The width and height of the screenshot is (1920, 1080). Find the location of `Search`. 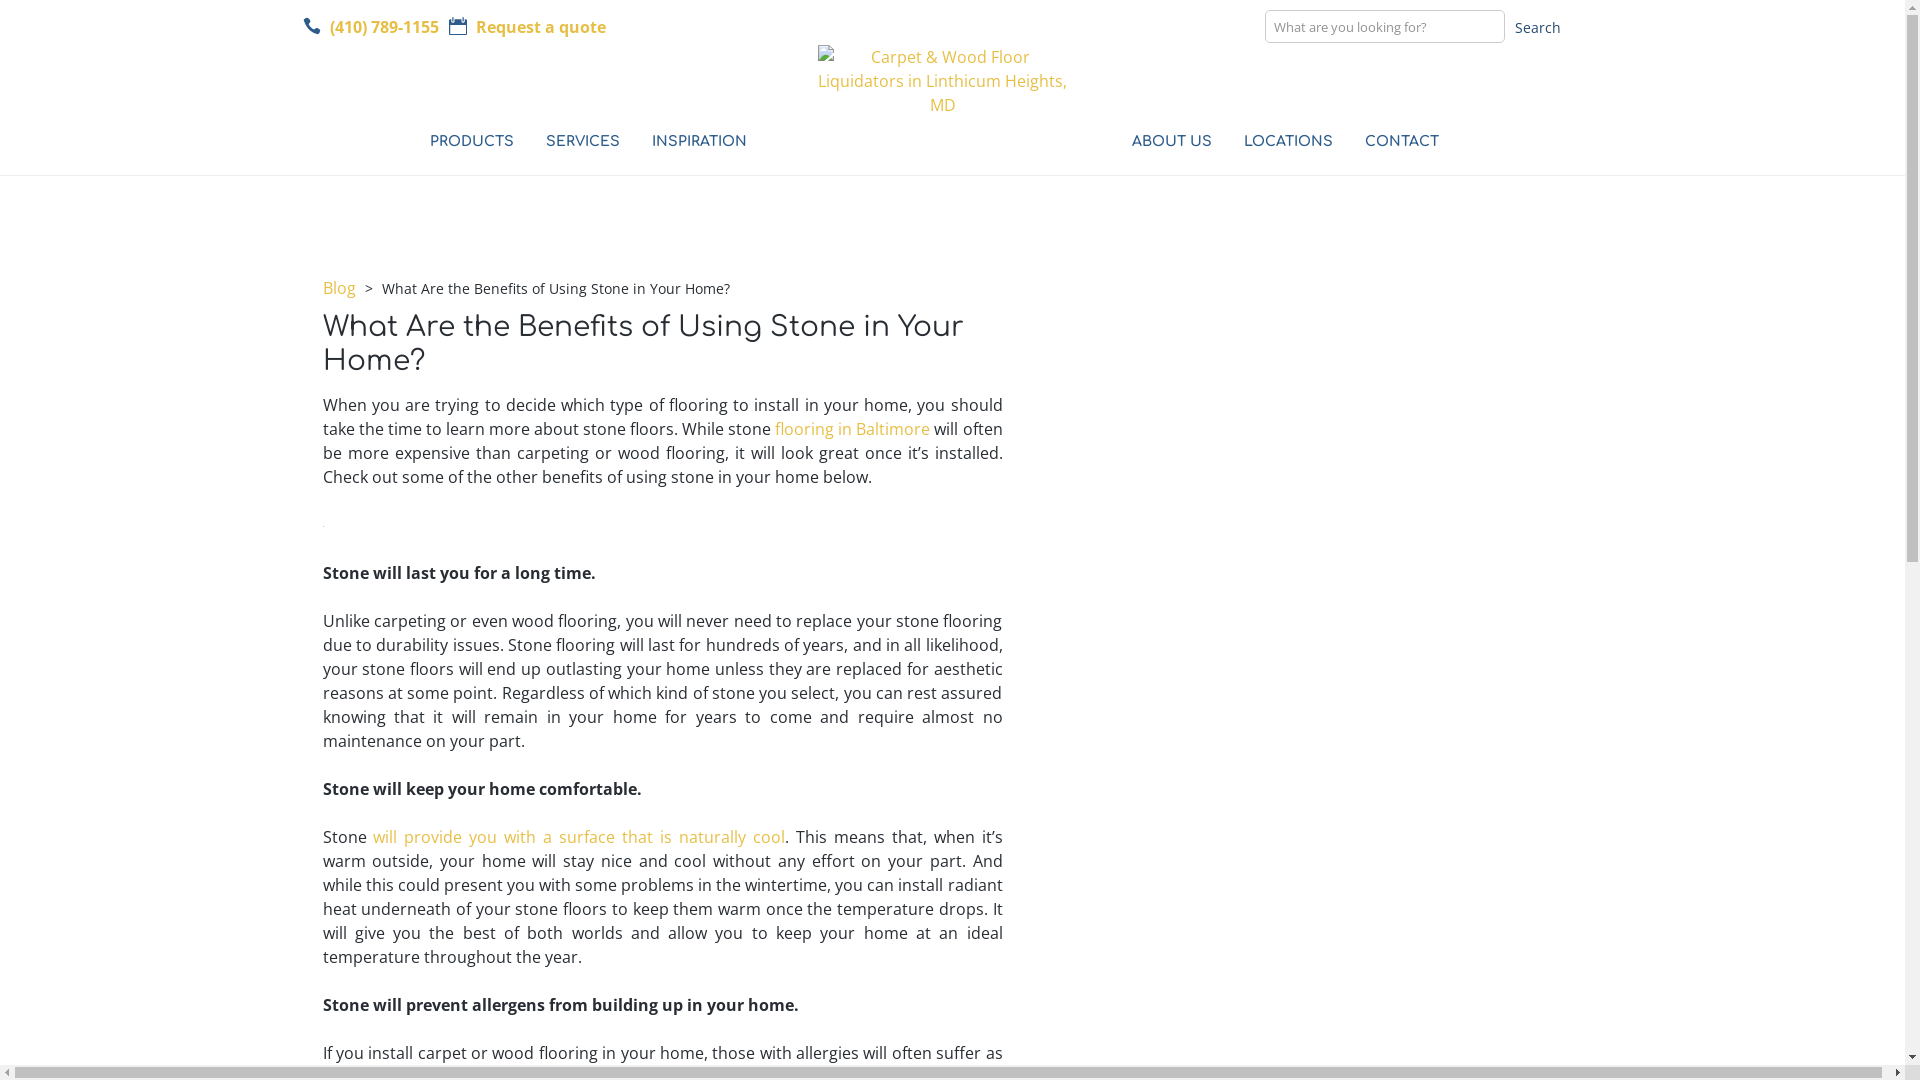

Search is located at coordinates (875, 28).